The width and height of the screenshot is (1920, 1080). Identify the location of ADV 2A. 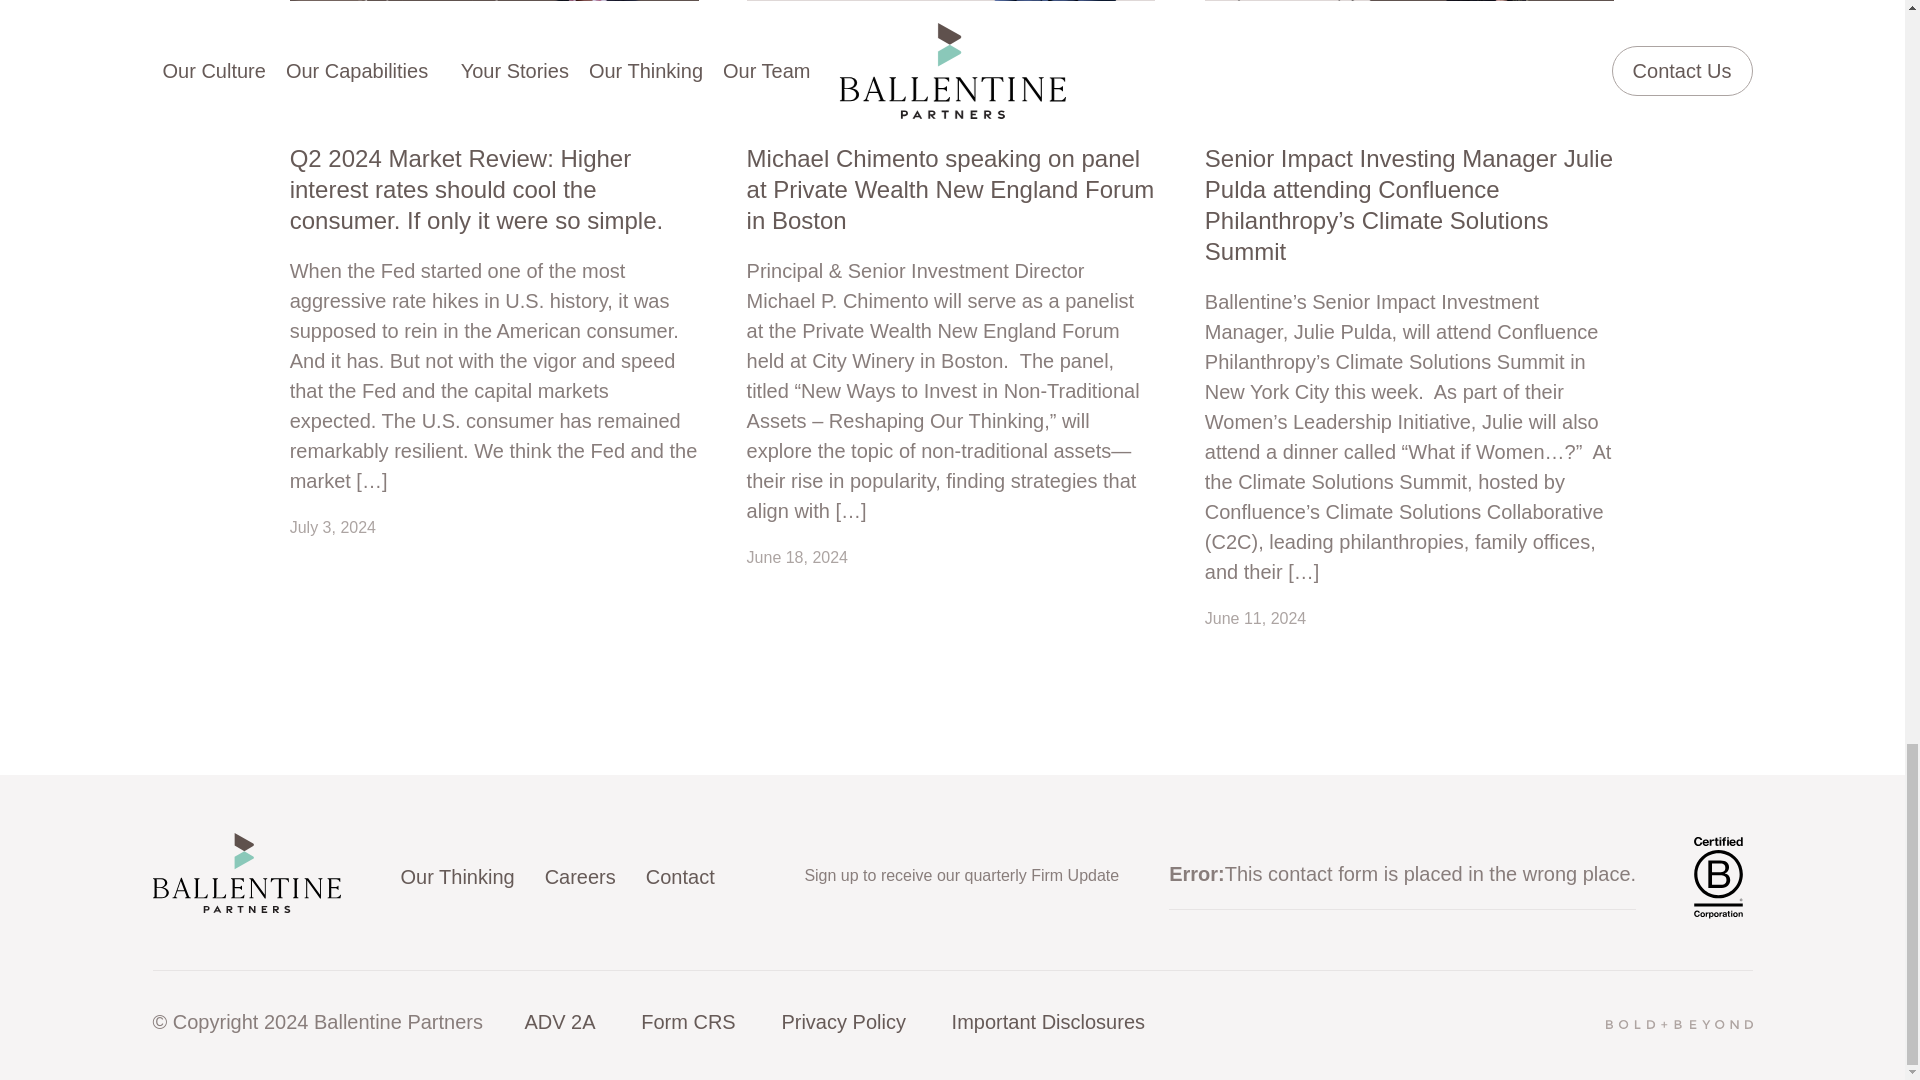
(560, 1021).